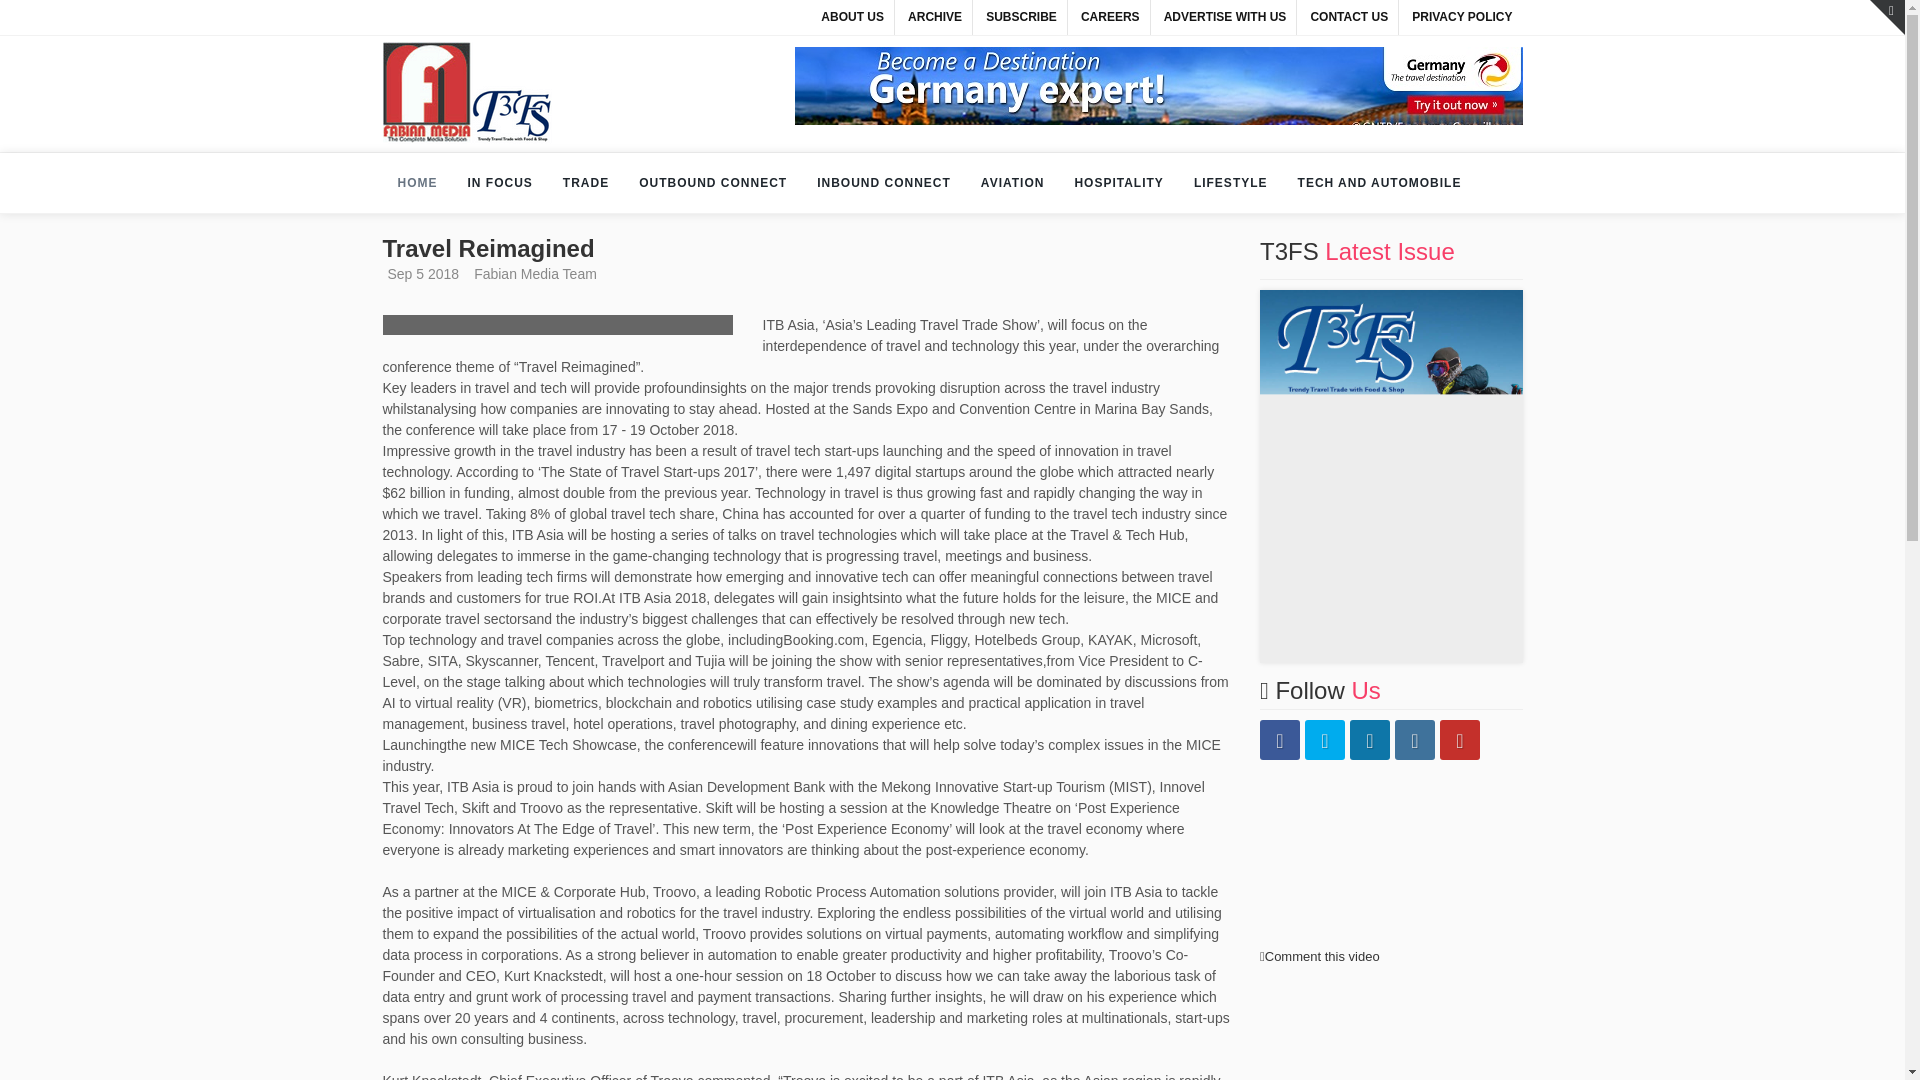  What do you see at coordinates (1462, 17) in the screenshot?
I see `PRIVACY POLICY` at bounding box center [1462, 17].